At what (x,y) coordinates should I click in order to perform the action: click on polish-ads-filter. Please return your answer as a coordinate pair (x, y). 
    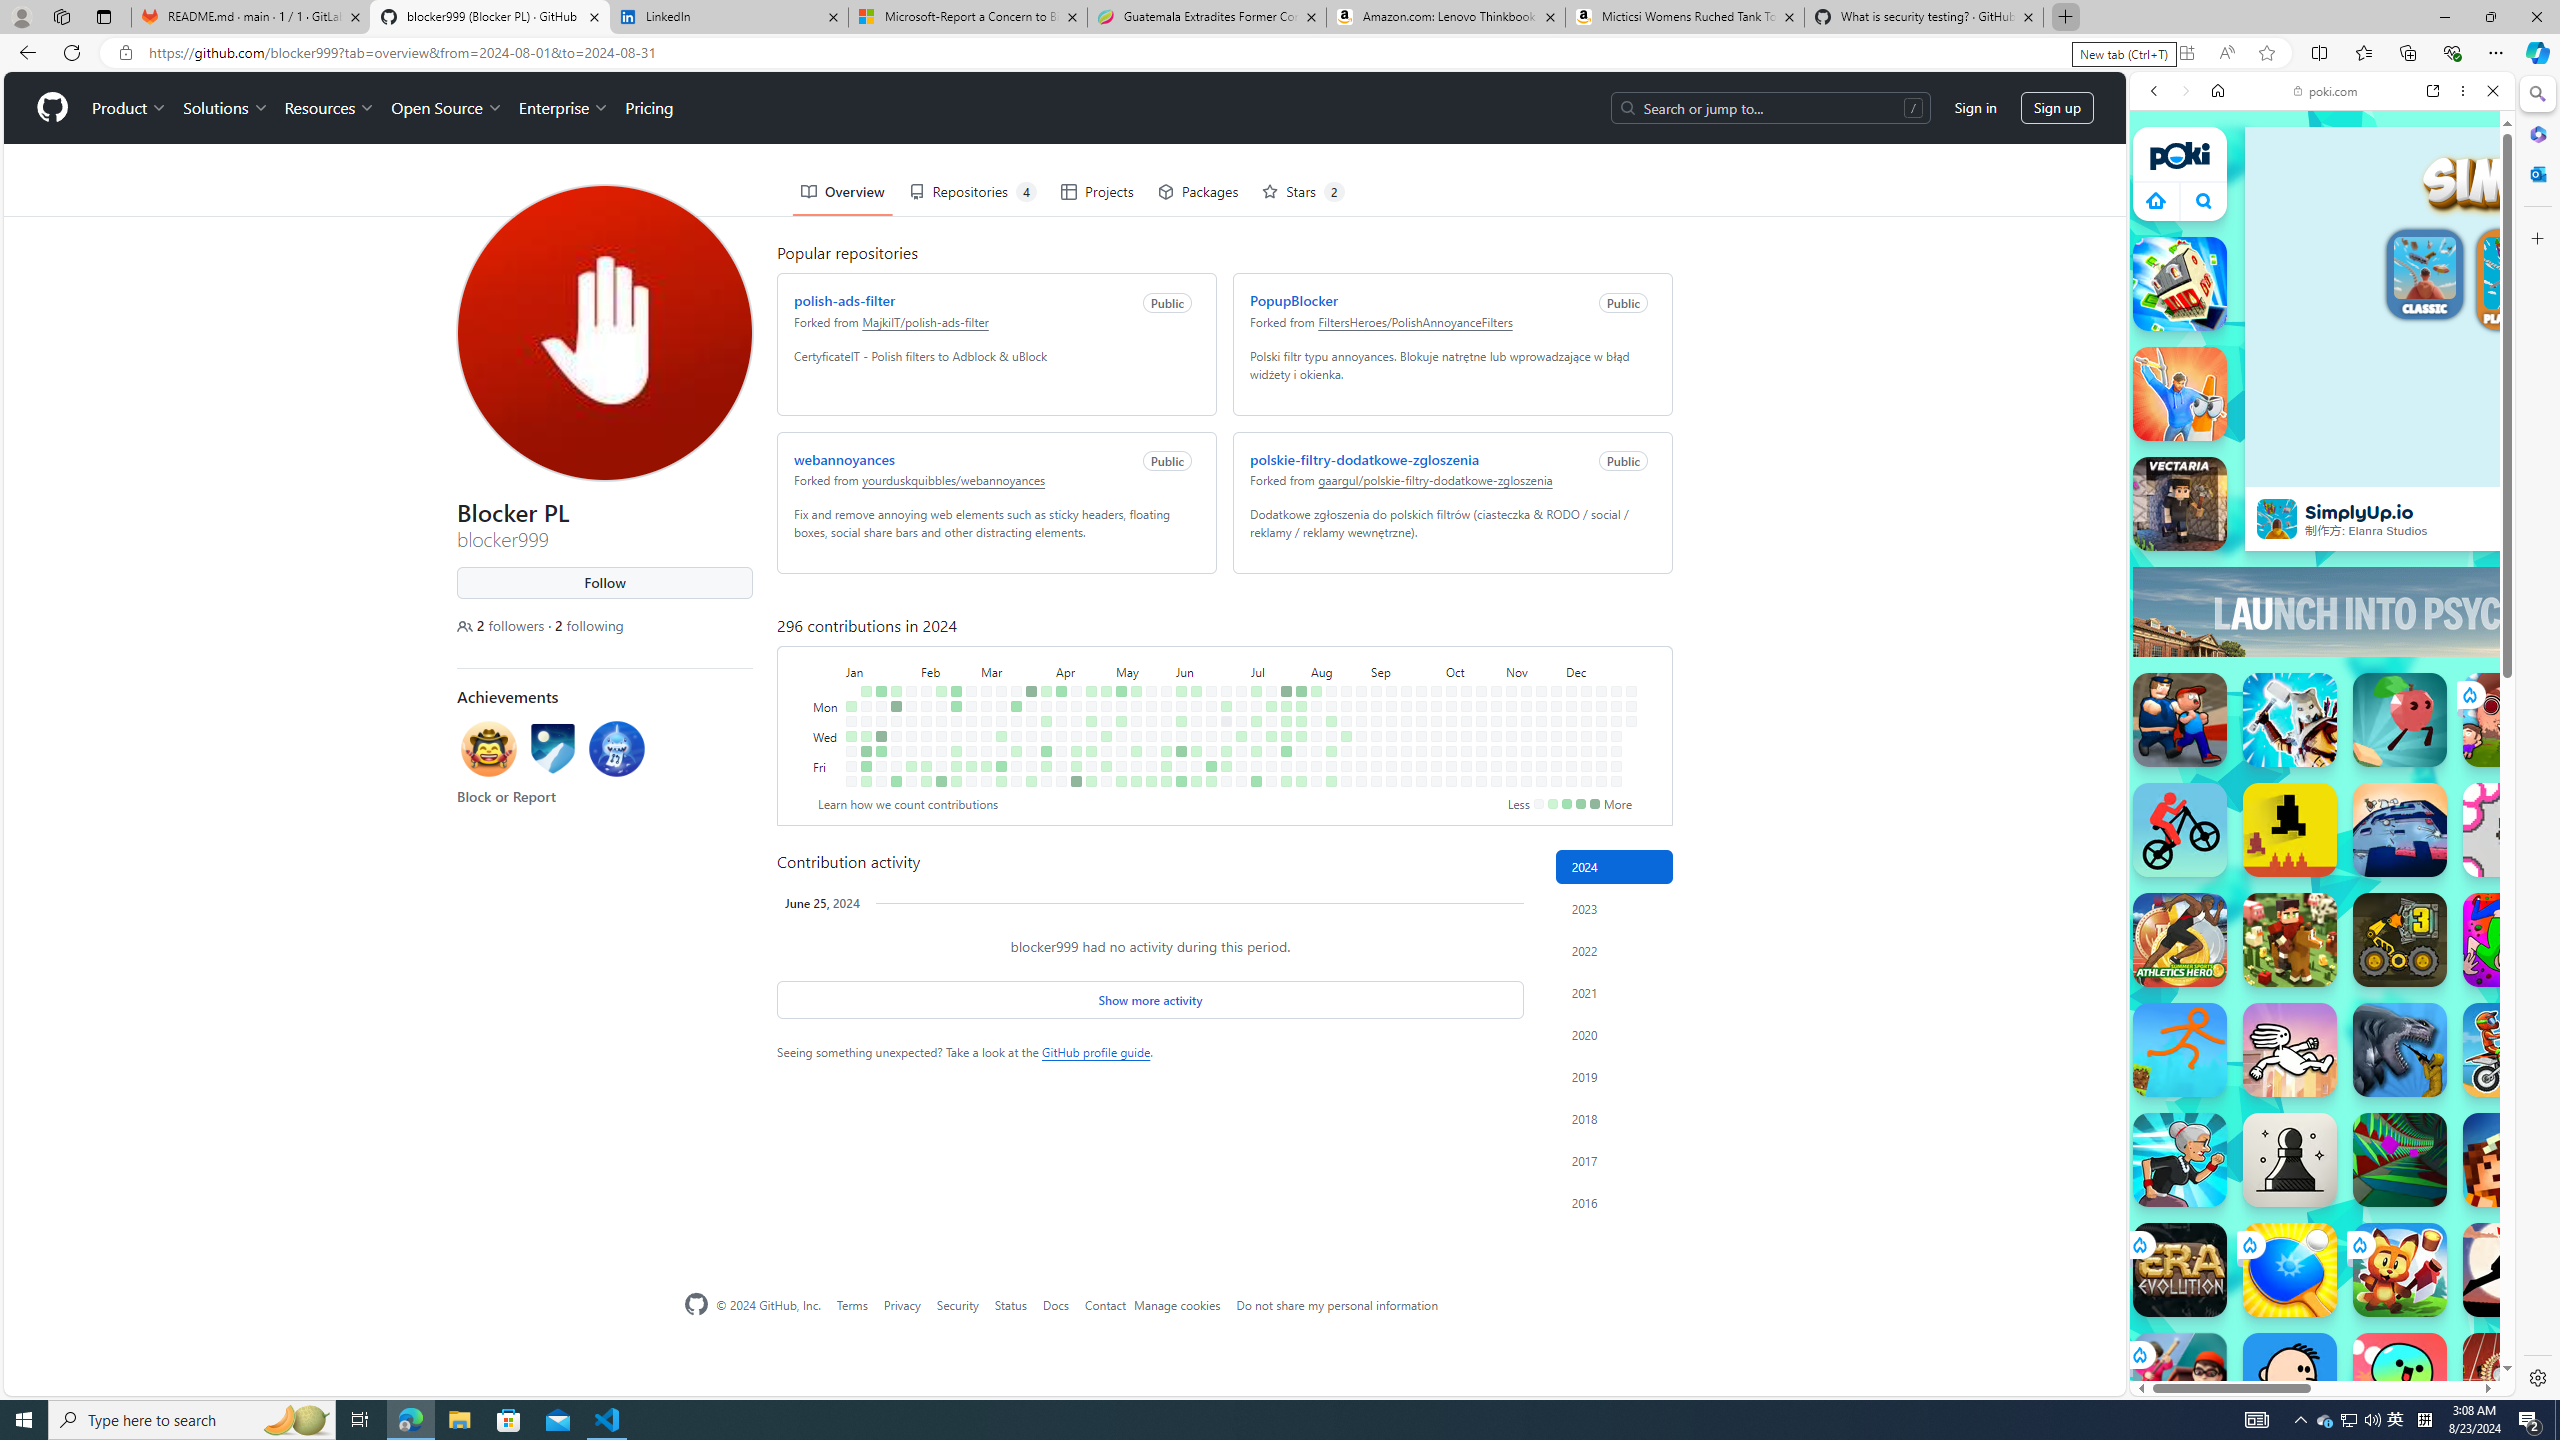
    Looking at the image, I should click on (844, 300).